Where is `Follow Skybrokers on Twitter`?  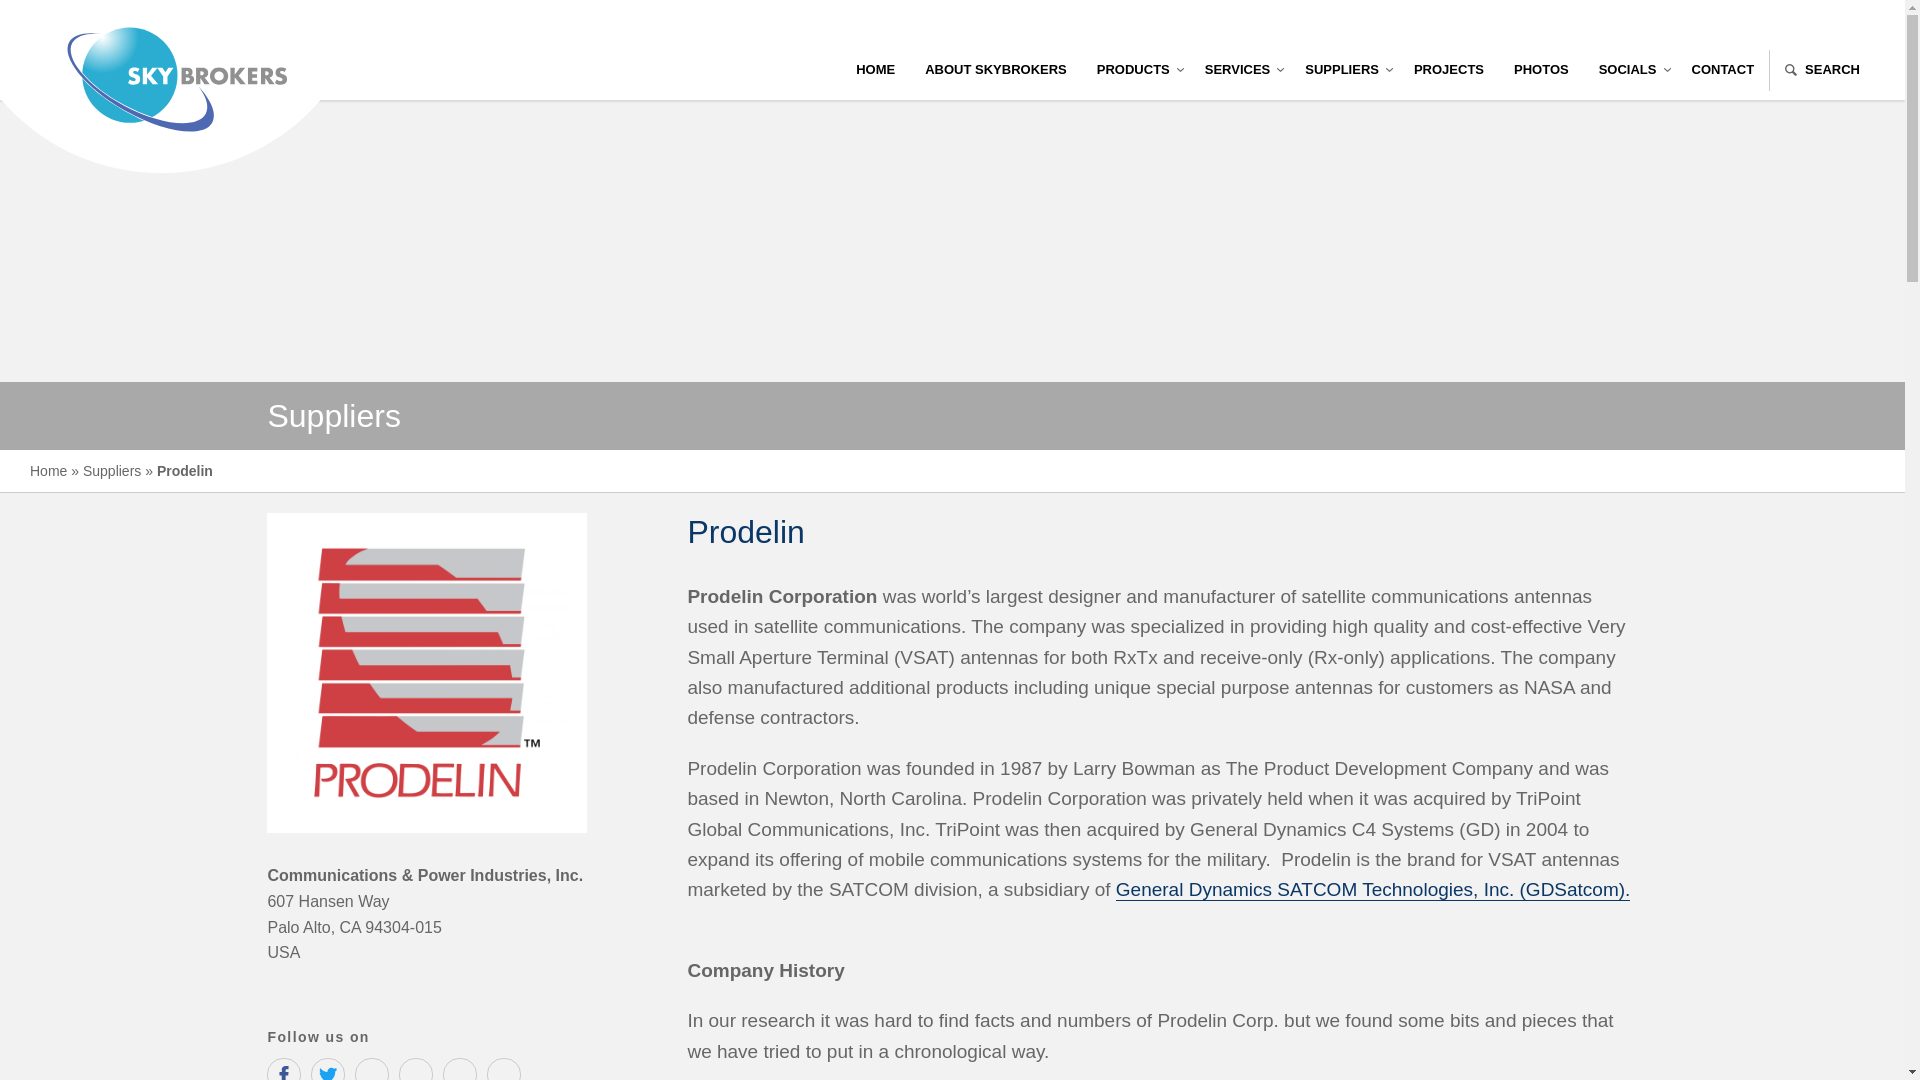 Follow Skybrokers on Twitter is located at coordinates (328, 1069).